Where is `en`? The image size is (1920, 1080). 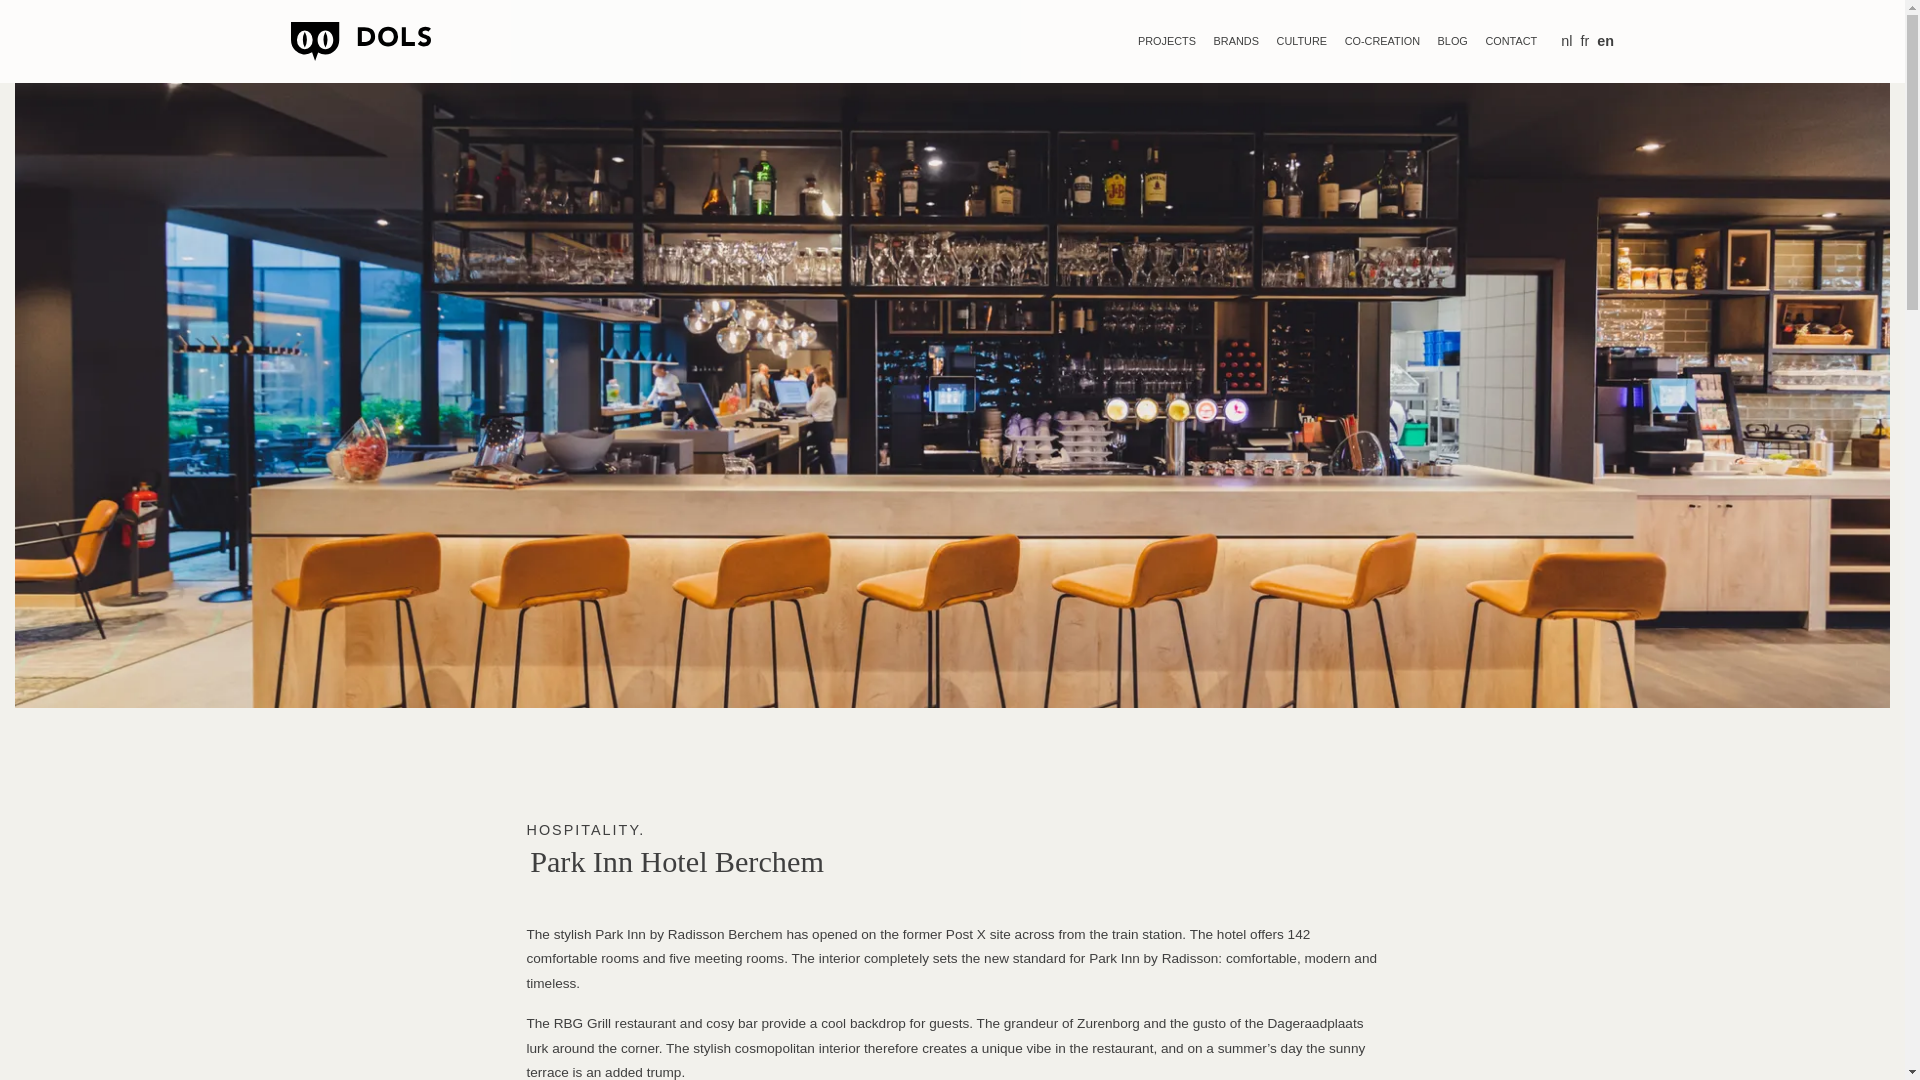 en is located at coordinates (1606, 40).